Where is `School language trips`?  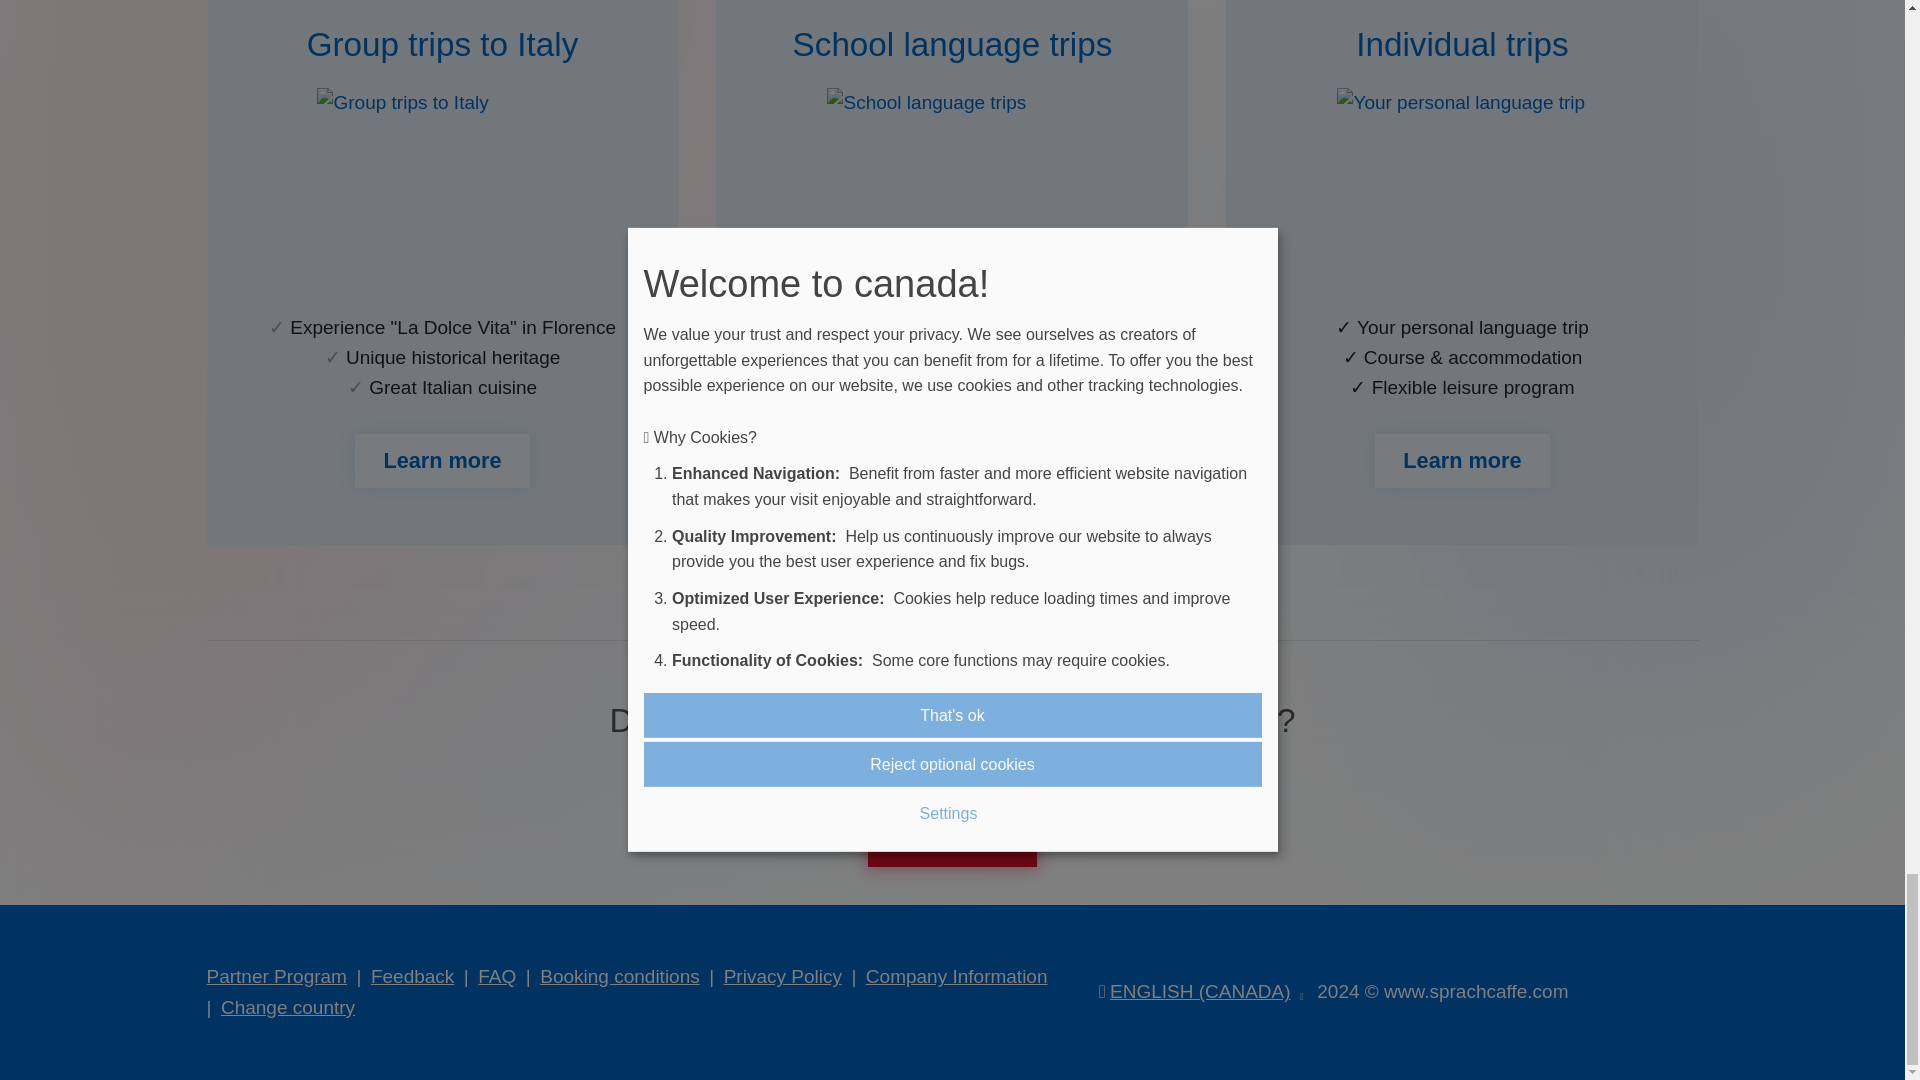 School language trips is located at coordinates (952, 44).